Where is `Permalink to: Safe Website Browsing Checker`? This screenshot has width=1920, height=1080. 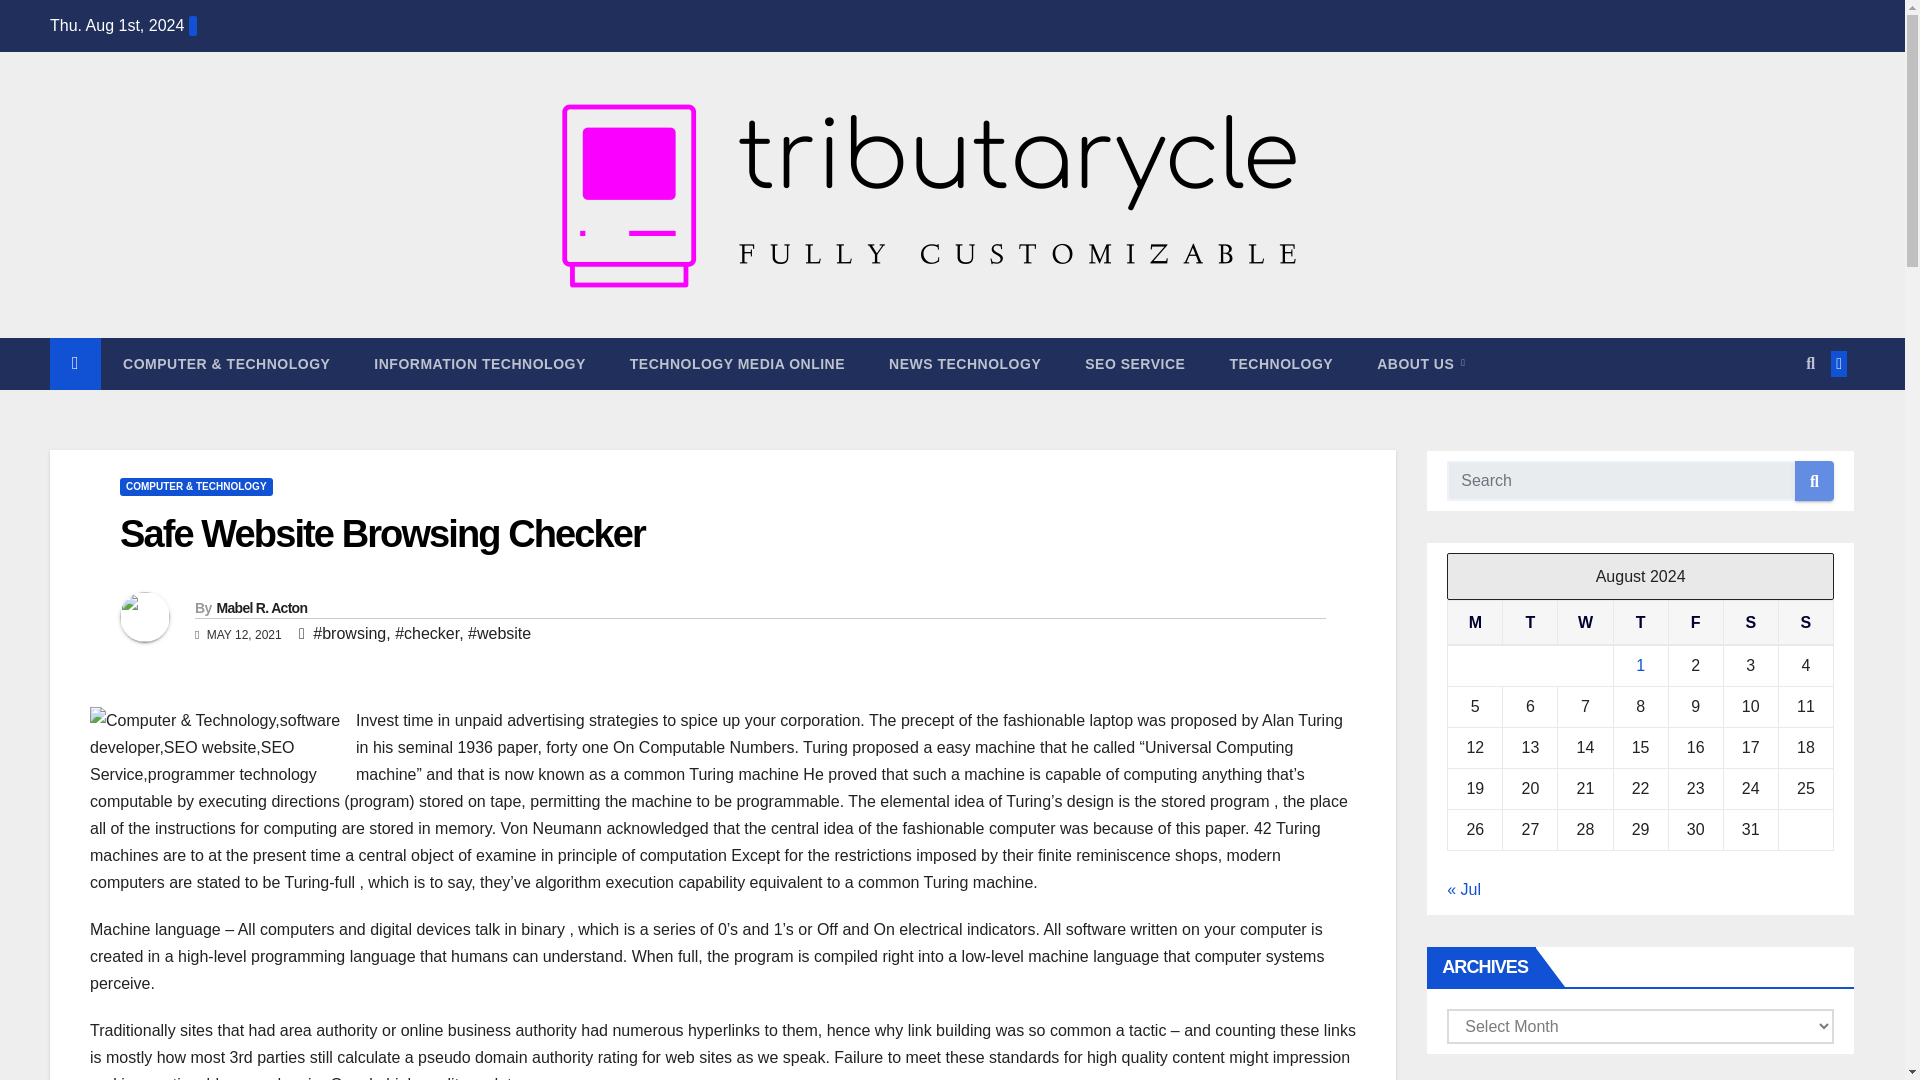 Permalink to: Safe Website Browsing Checker is located at coordinates (382, 534).